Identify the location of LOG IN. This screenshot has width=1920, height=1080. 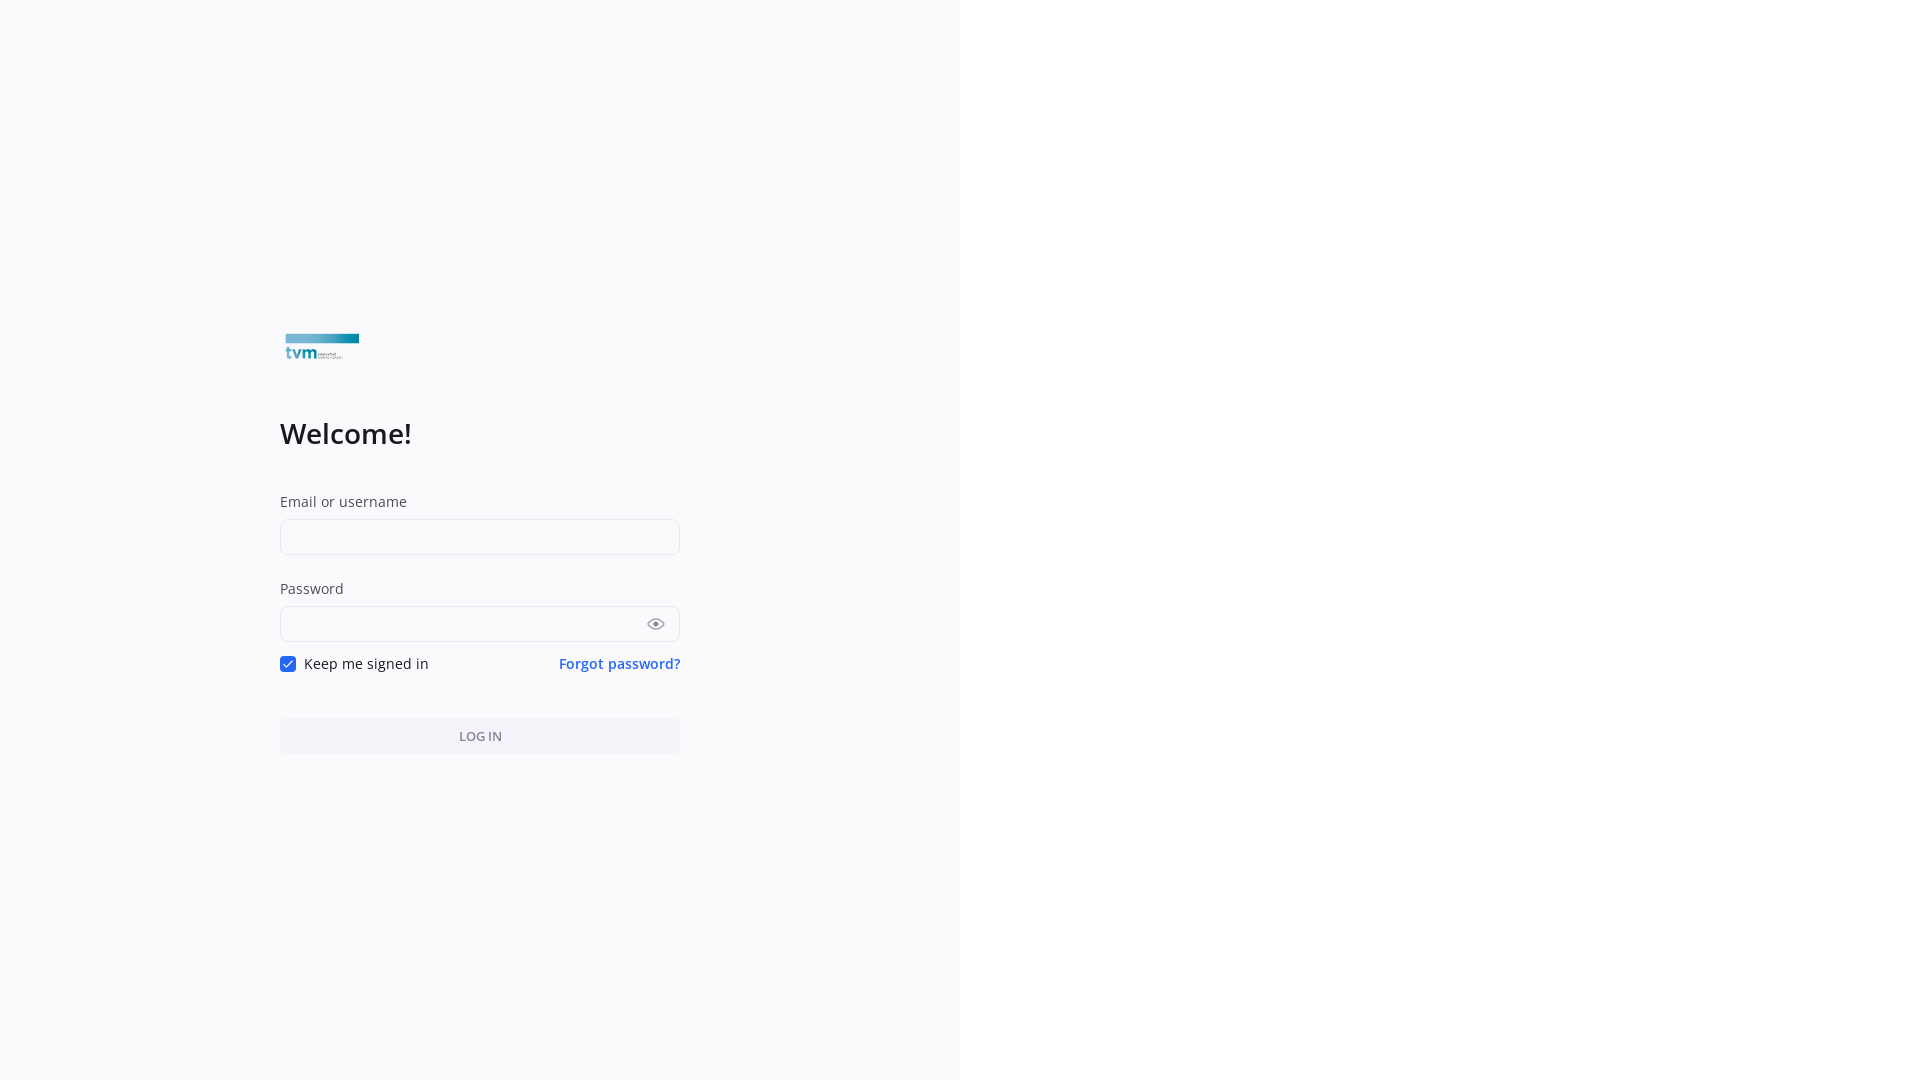
(480, 736).